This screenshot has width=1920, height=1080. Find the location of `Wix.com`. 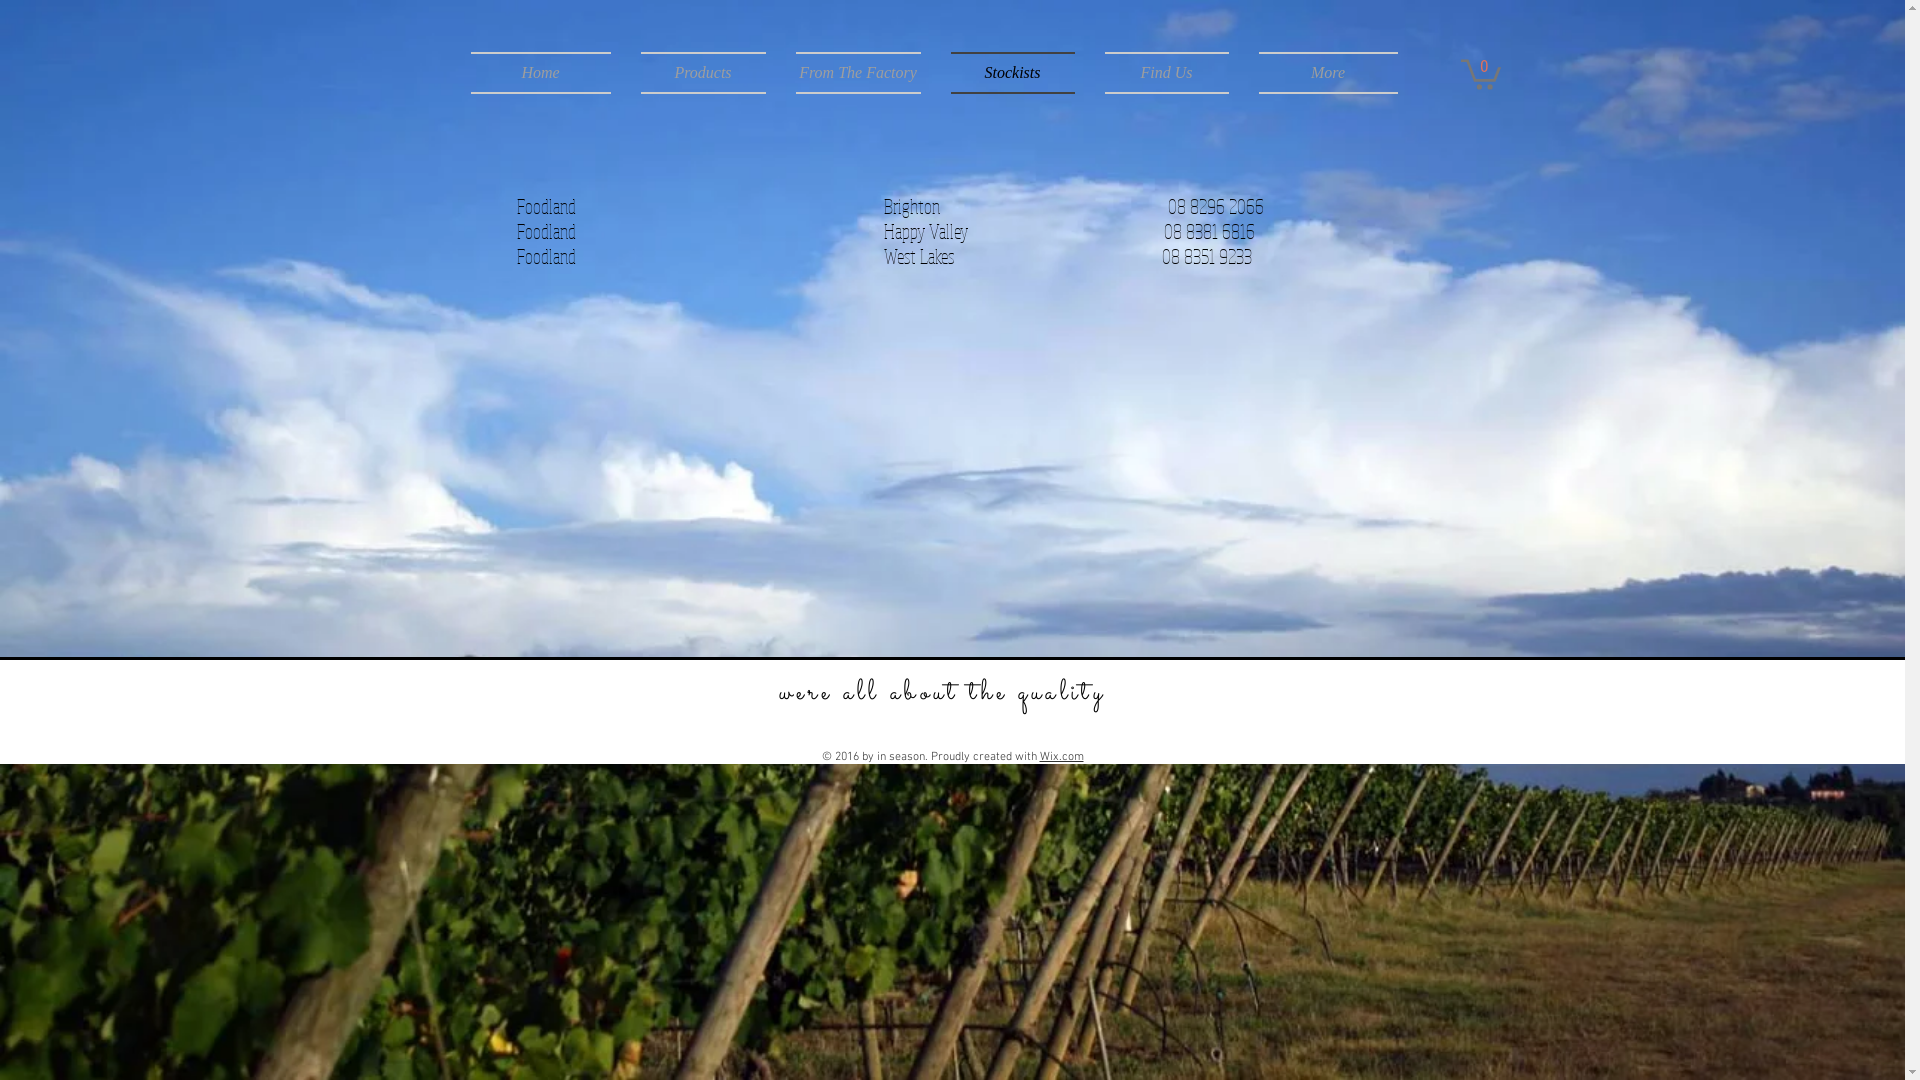

Wix.com is located at coordinates (1062, 757).